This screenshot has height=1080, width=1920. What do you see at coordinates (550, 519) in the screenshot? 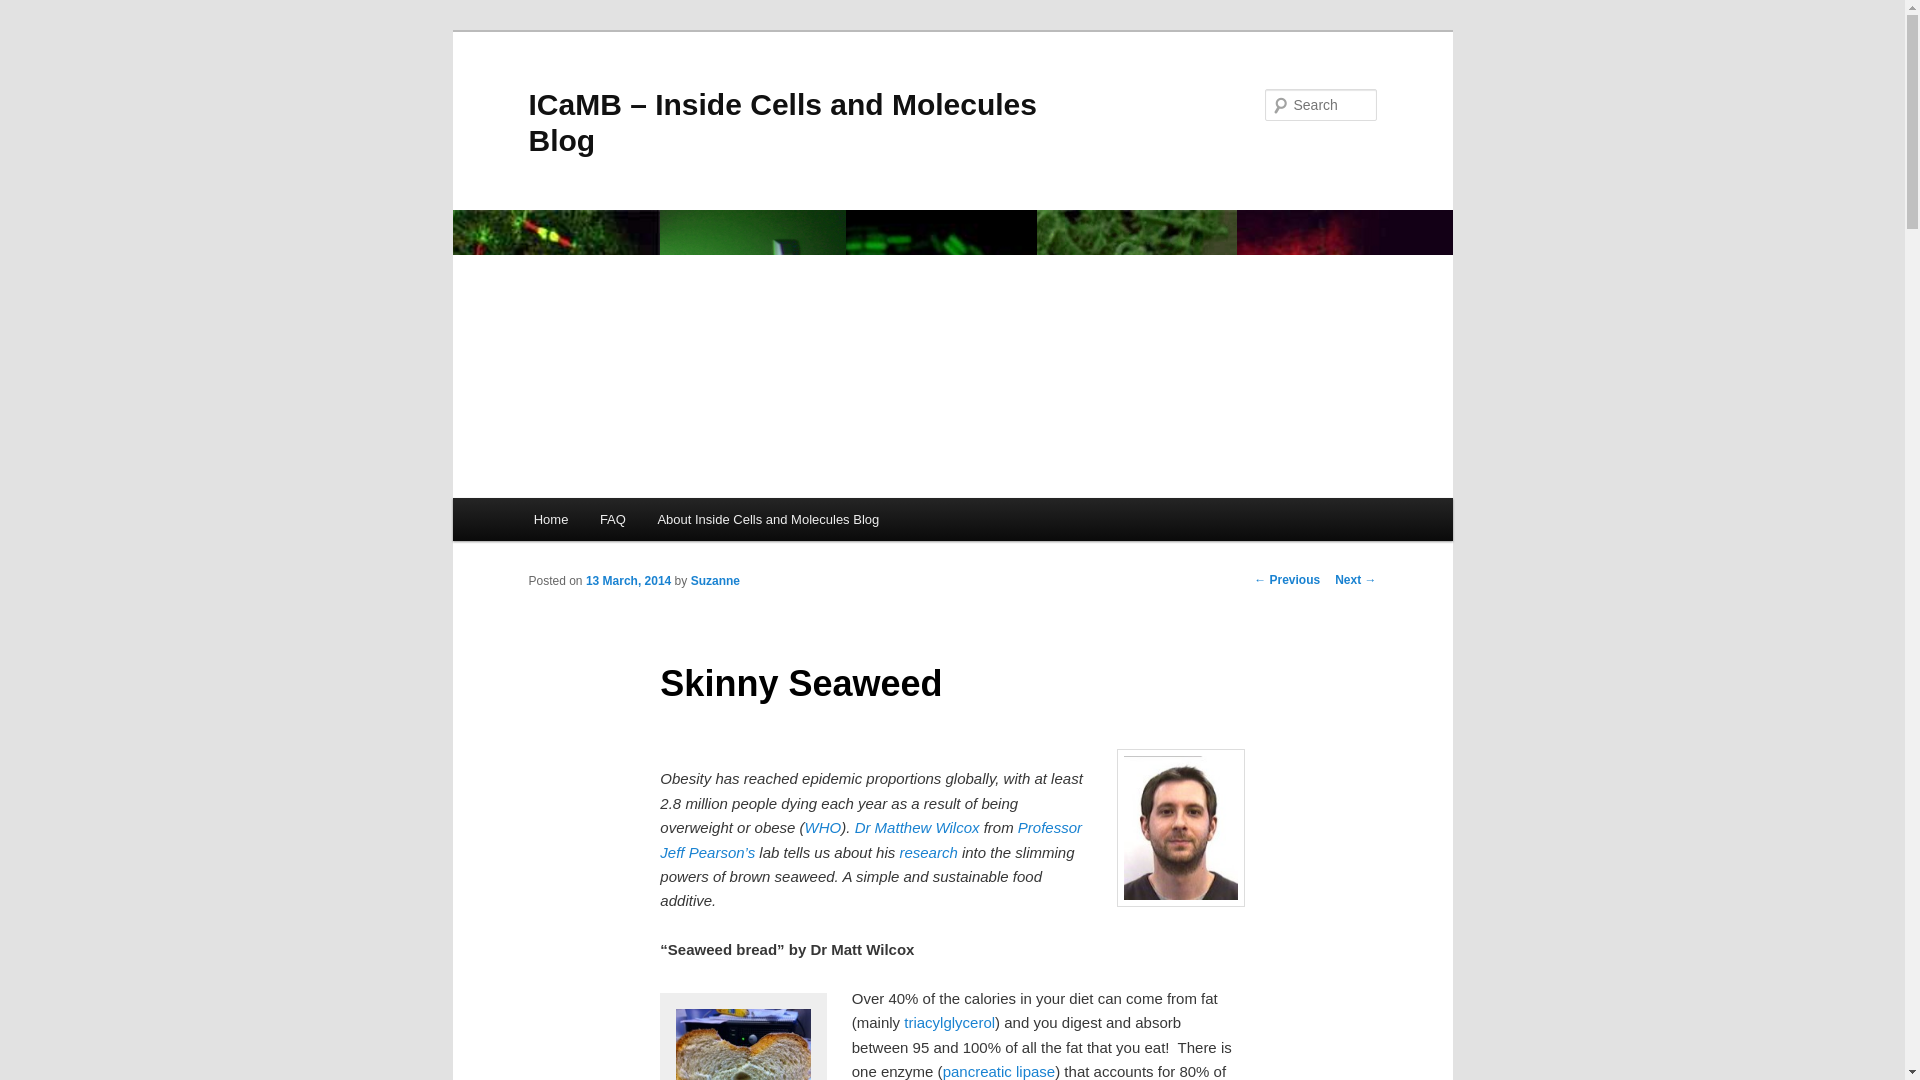
I see `Home` at bounding box center [550, 519].